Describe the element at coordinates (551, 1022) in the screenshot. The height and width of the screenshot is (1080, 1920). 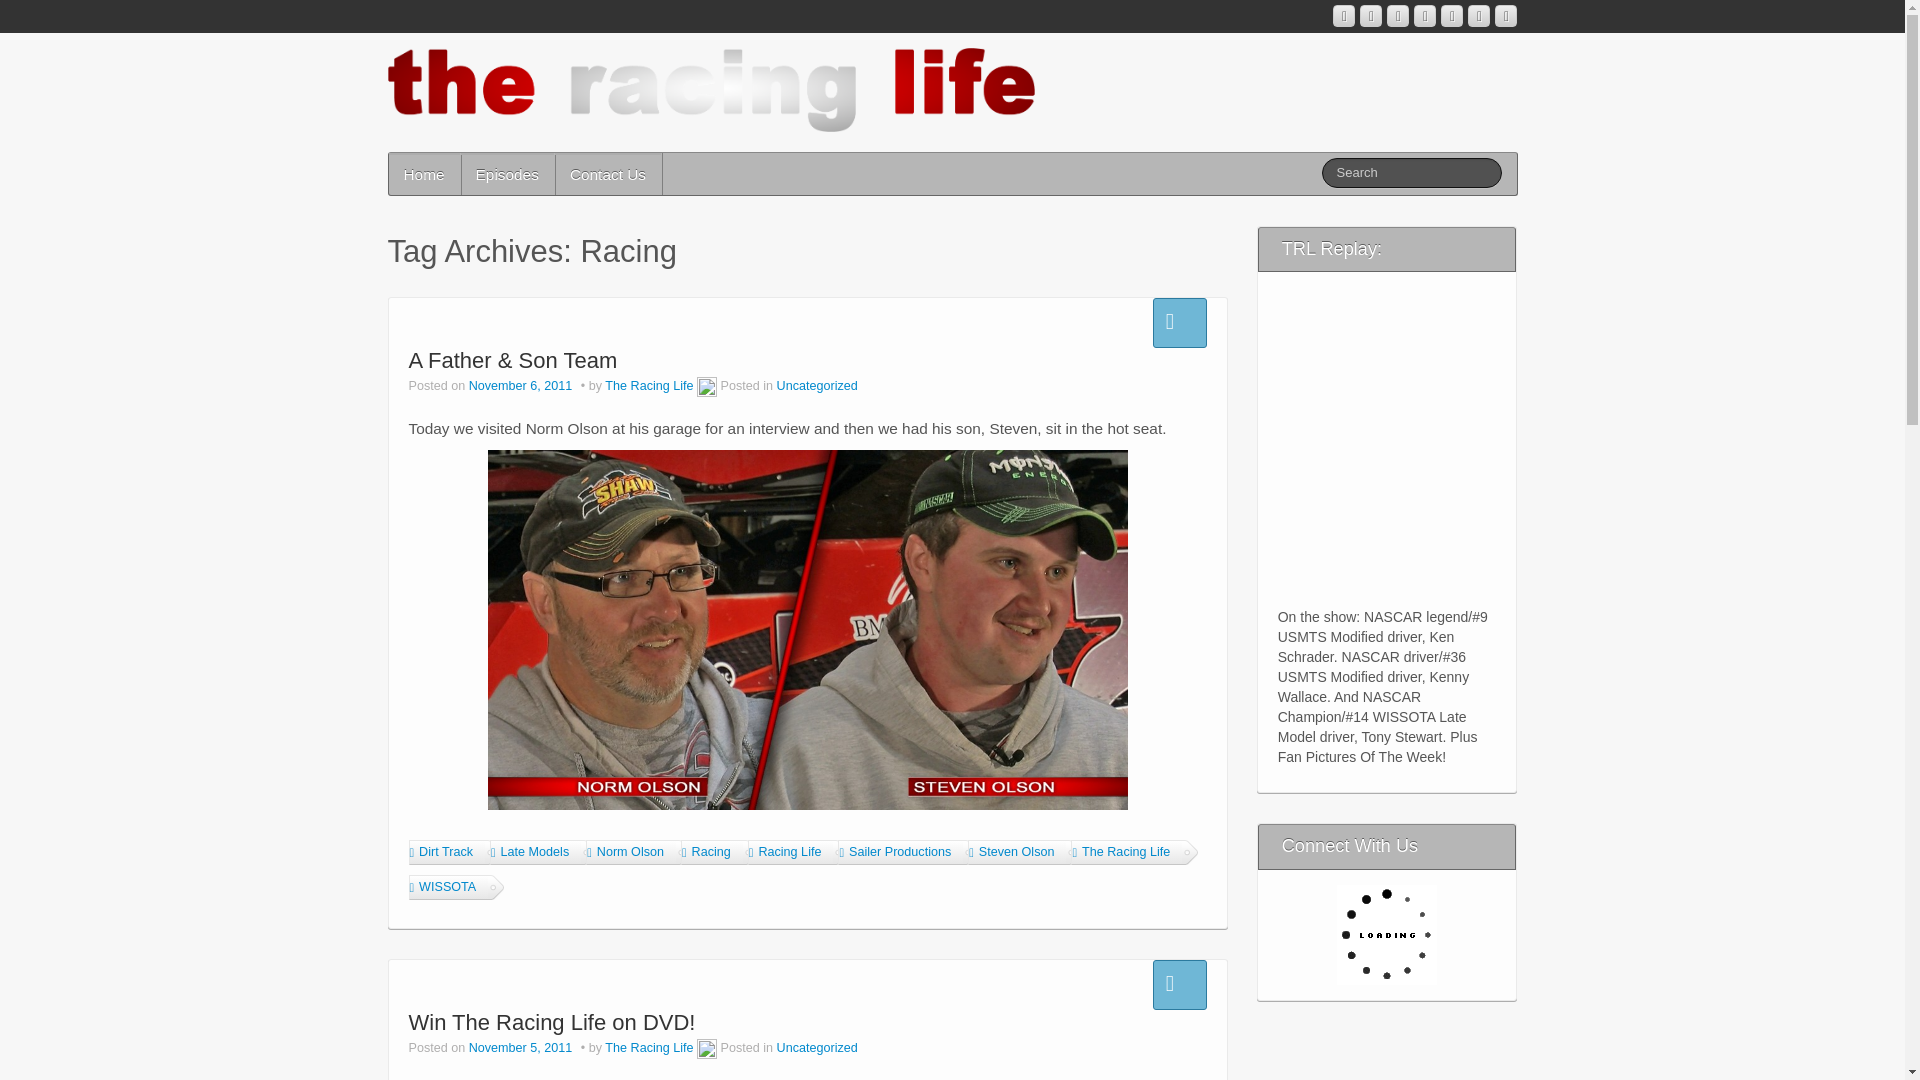
I see `Permalink to Win The Racing Life on DVD!` at that location.